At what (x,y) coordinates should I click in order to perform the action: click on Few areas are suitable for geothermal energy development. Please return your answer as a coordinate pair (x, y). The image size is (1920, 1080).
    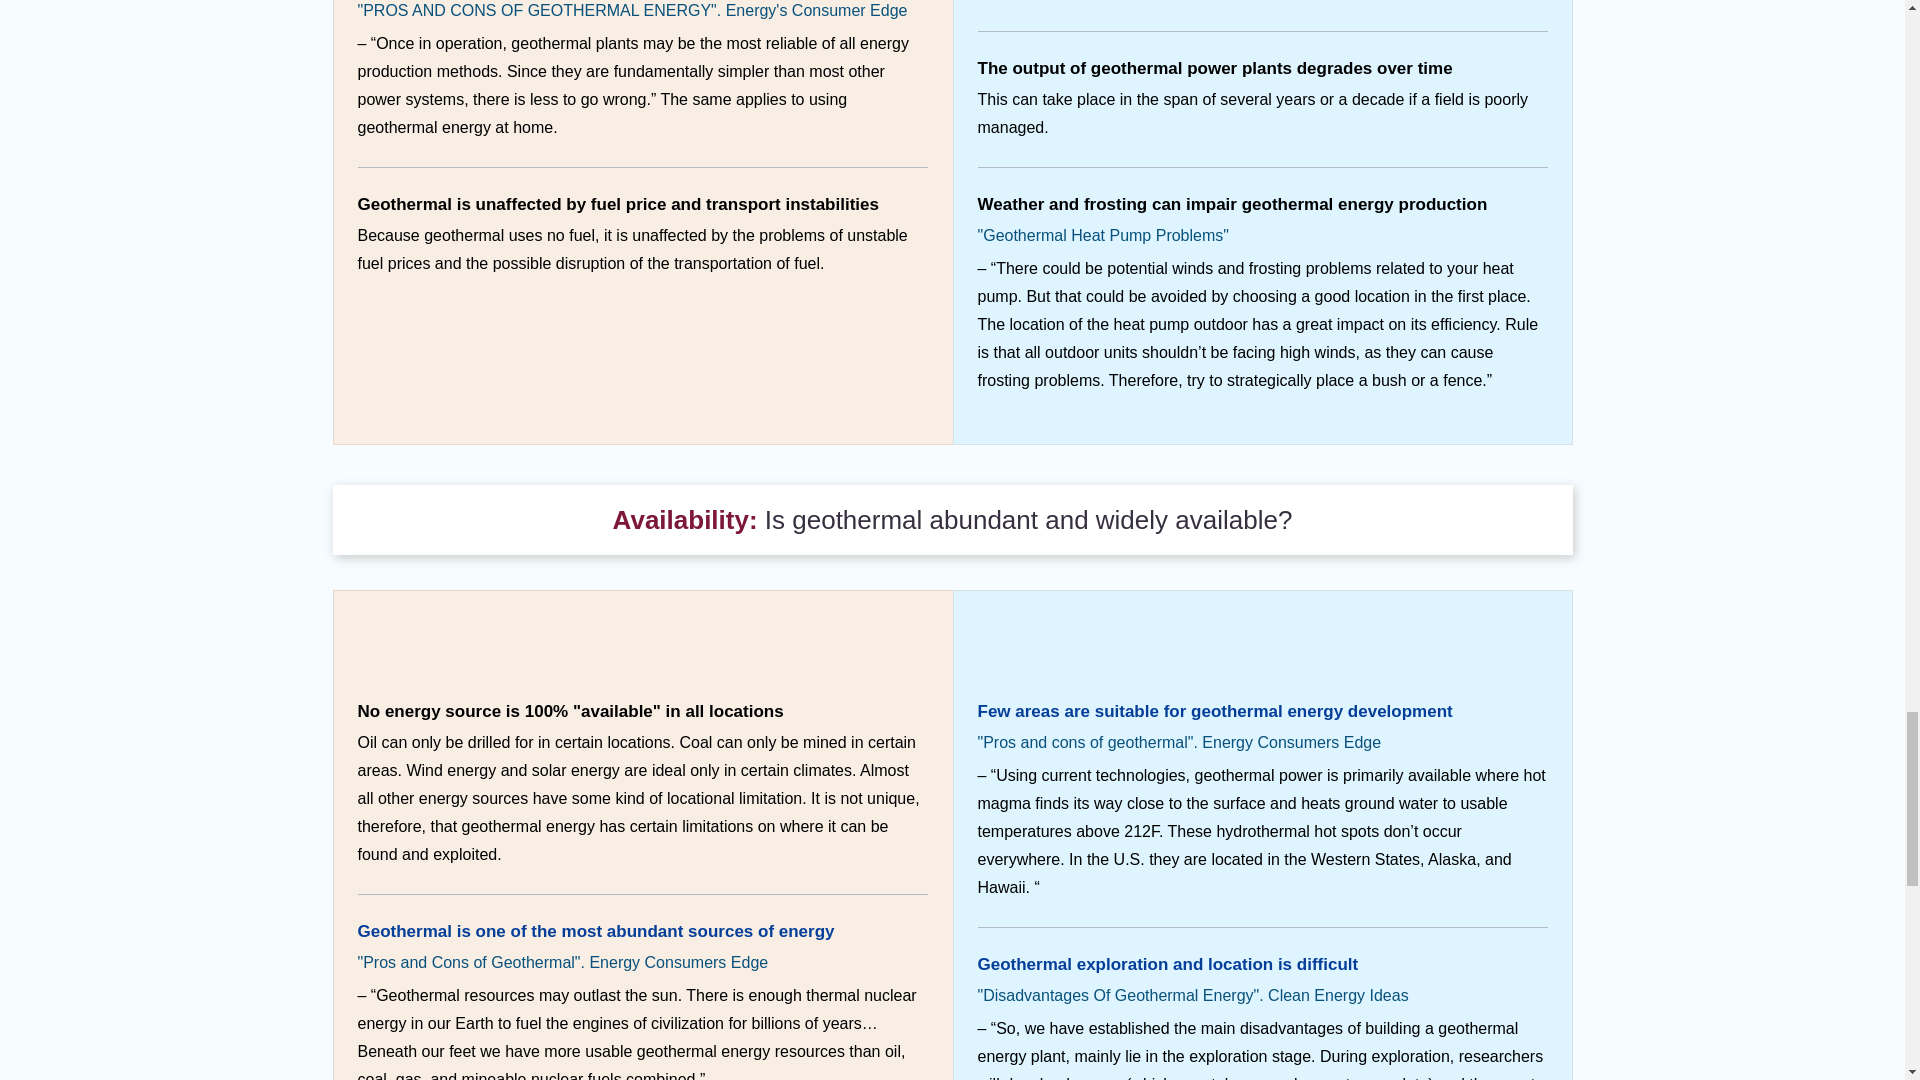
    Looking at the image, I should click on (1215, 699).